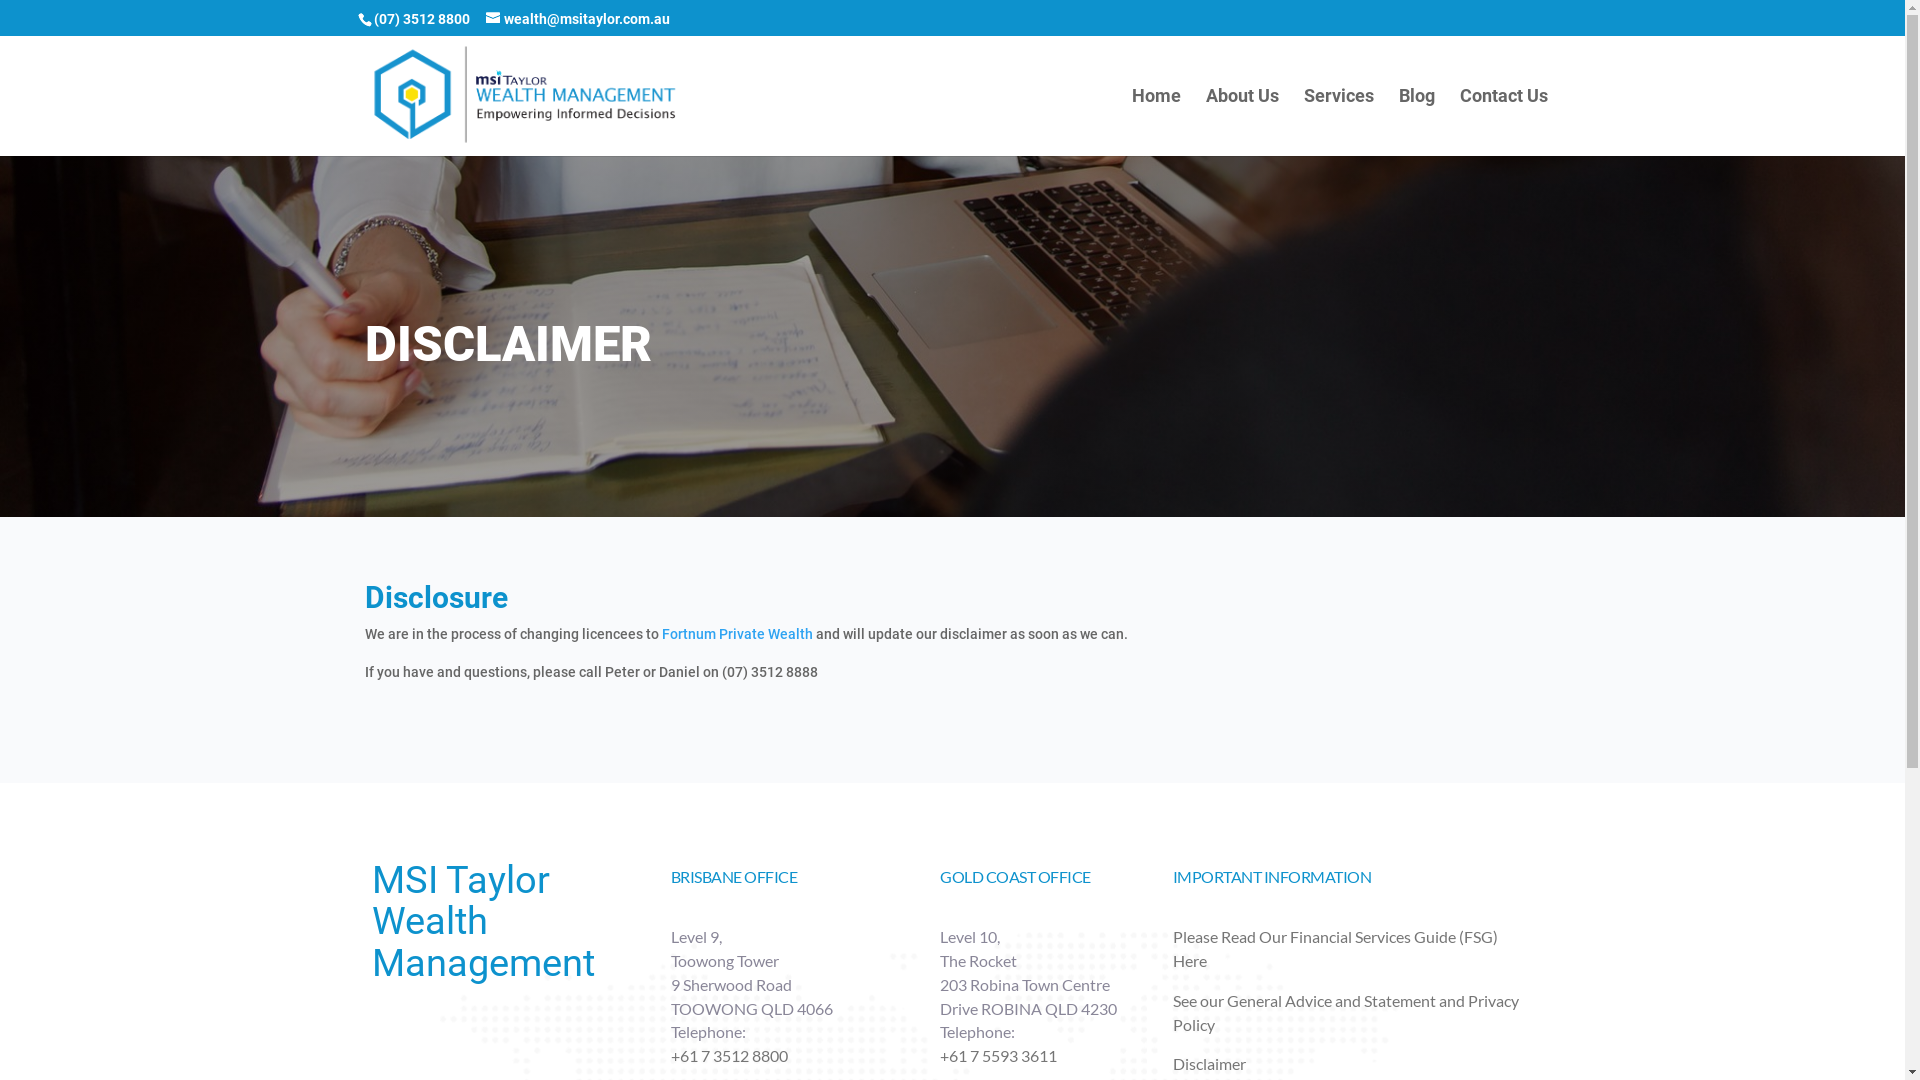  What do you see at coordinates (1416, 122) in the screenshot?
I see `Blog` at bounding box center [1416, 122].